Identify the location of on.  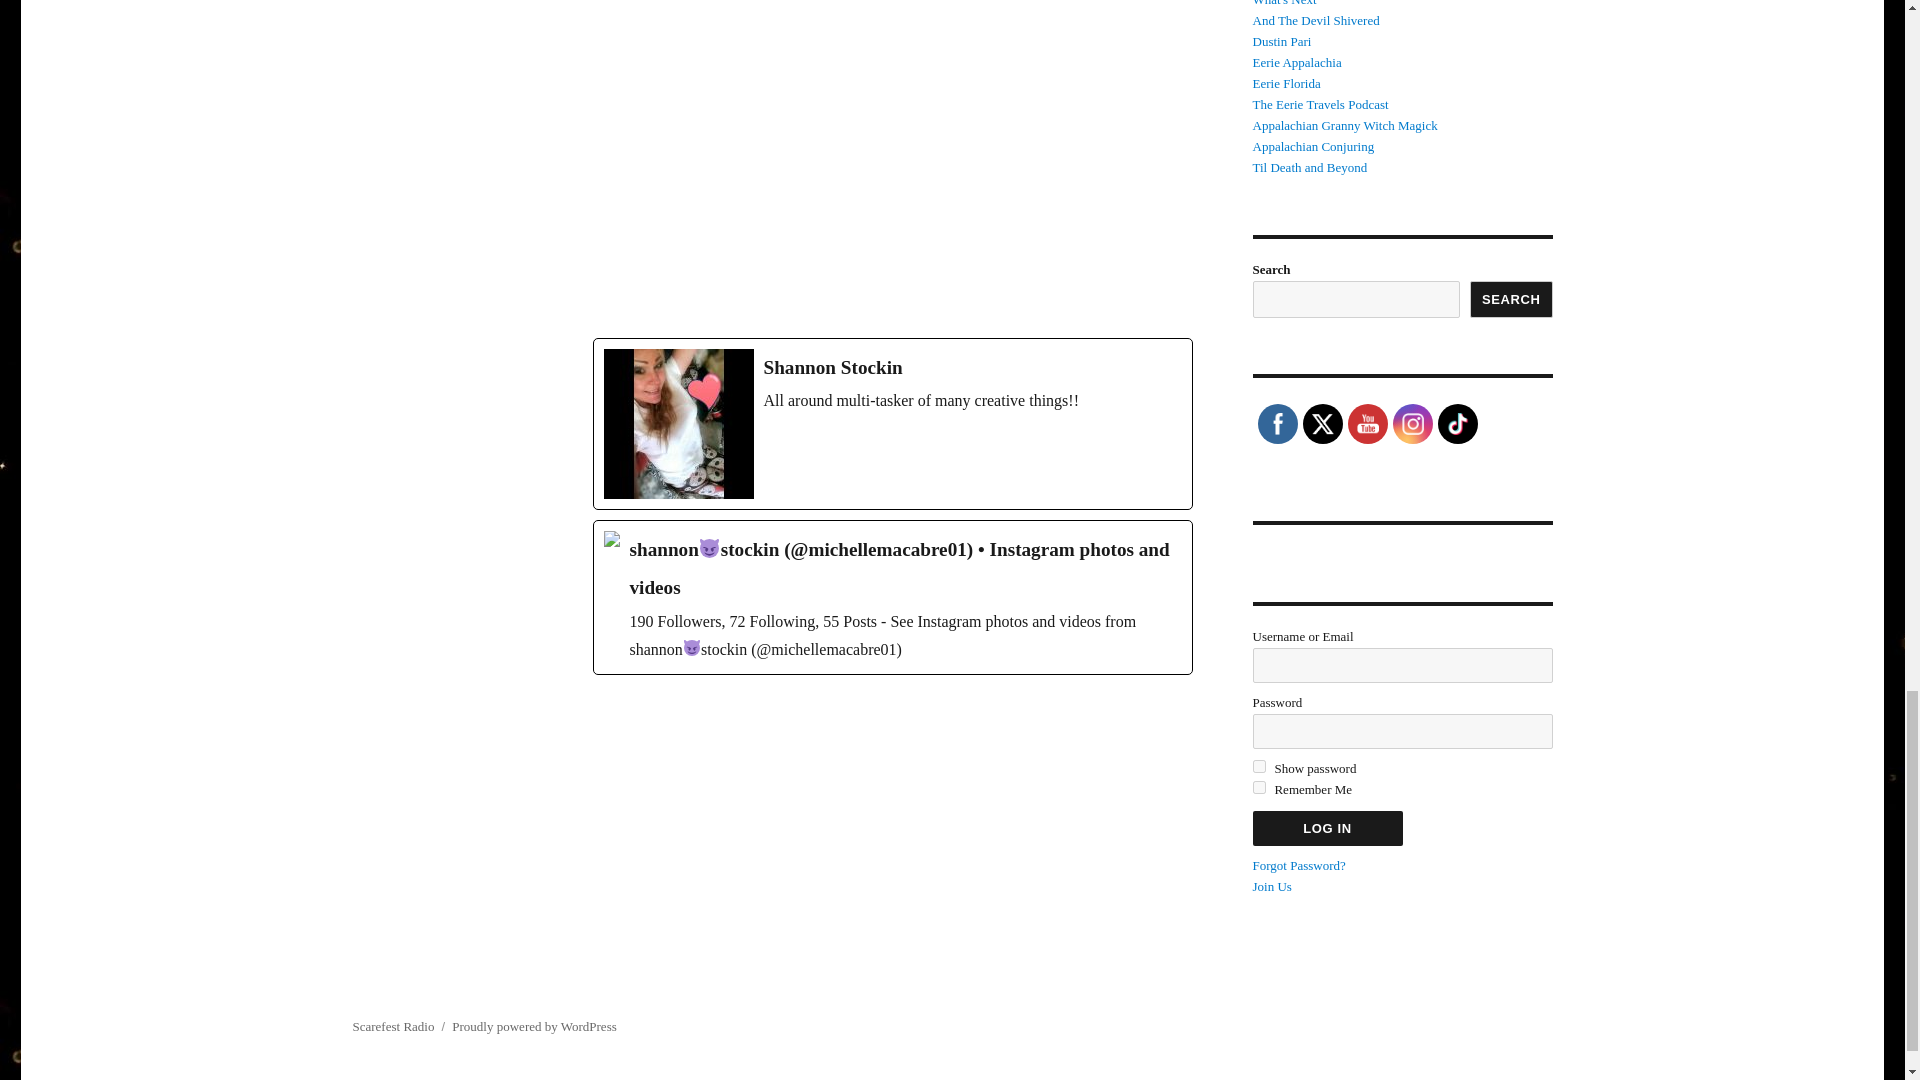
(1258, 766).